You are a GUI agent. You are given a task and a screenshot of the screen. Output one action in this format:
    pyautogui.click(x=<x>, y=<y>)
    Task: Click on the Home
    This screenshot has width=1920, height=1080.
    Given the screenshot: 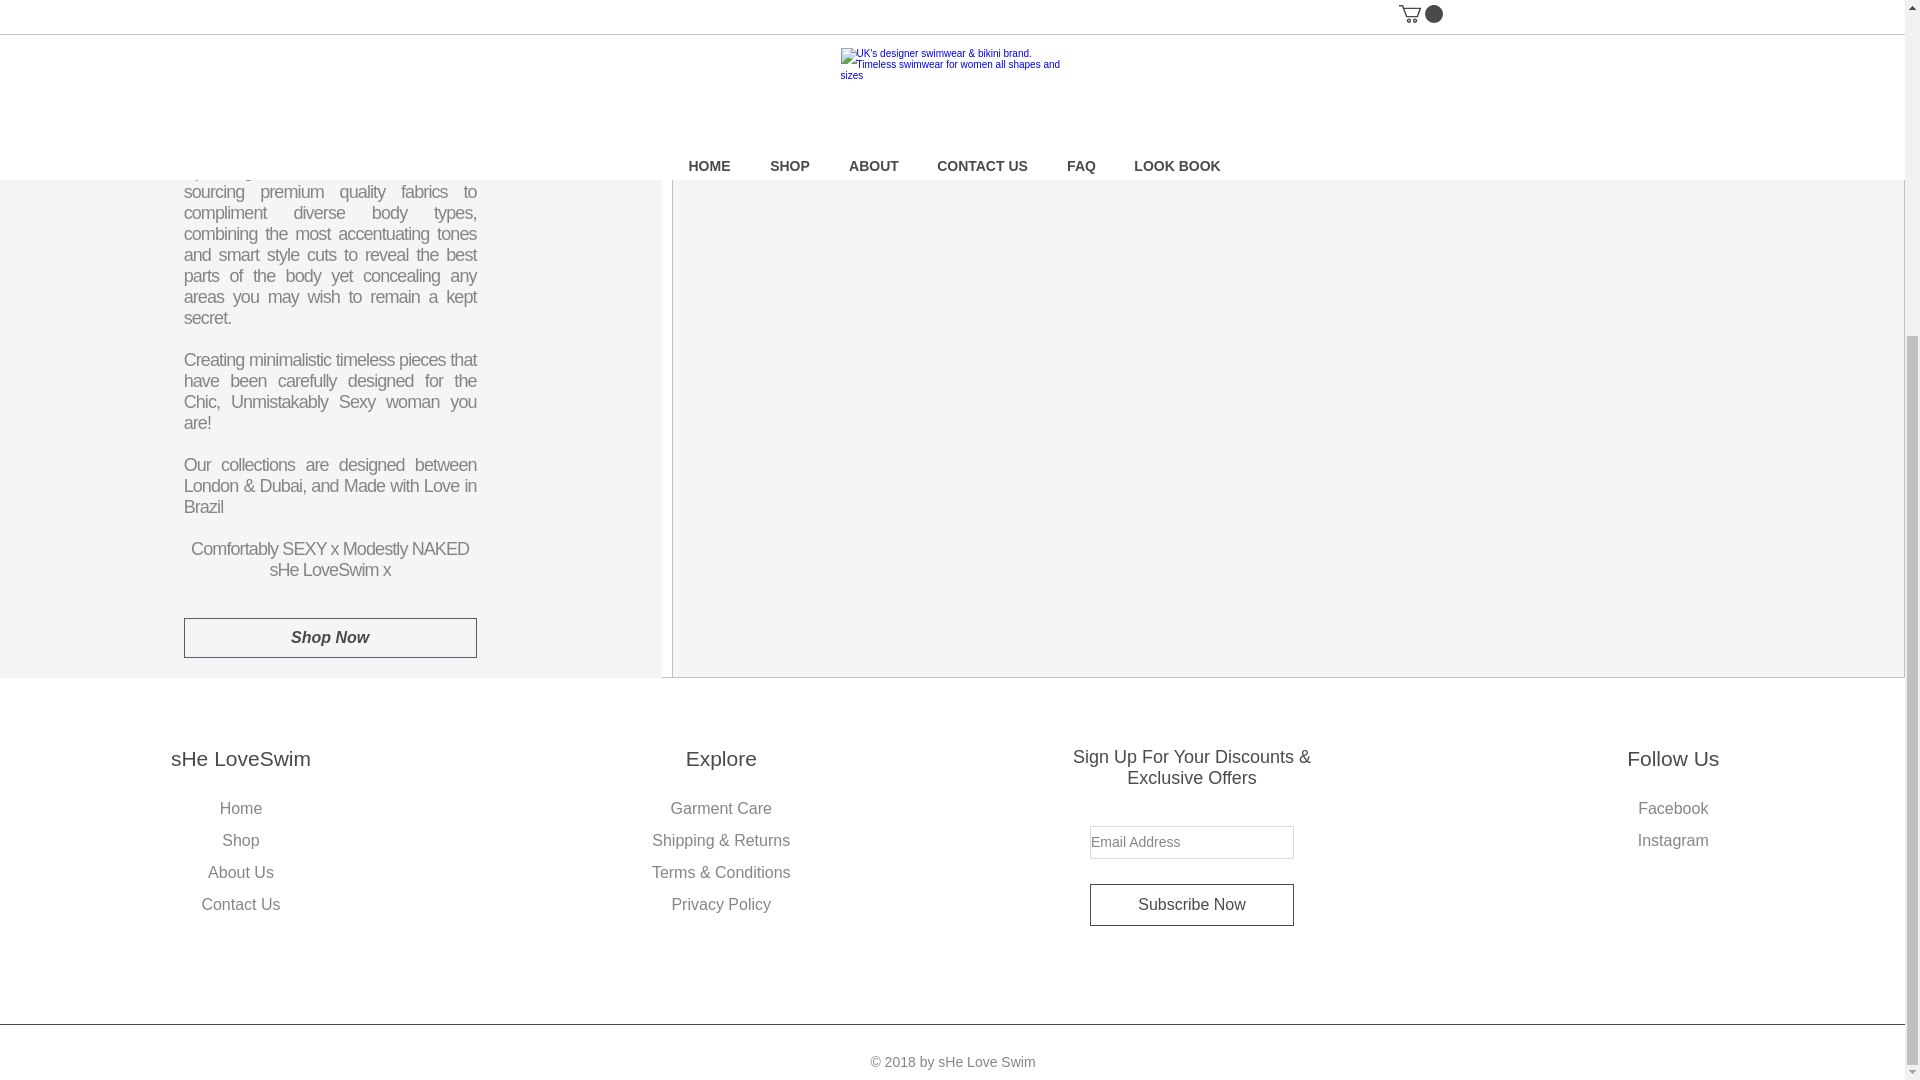 What is the action you would take?
    pyautogui.click(x=242, y=808)
    